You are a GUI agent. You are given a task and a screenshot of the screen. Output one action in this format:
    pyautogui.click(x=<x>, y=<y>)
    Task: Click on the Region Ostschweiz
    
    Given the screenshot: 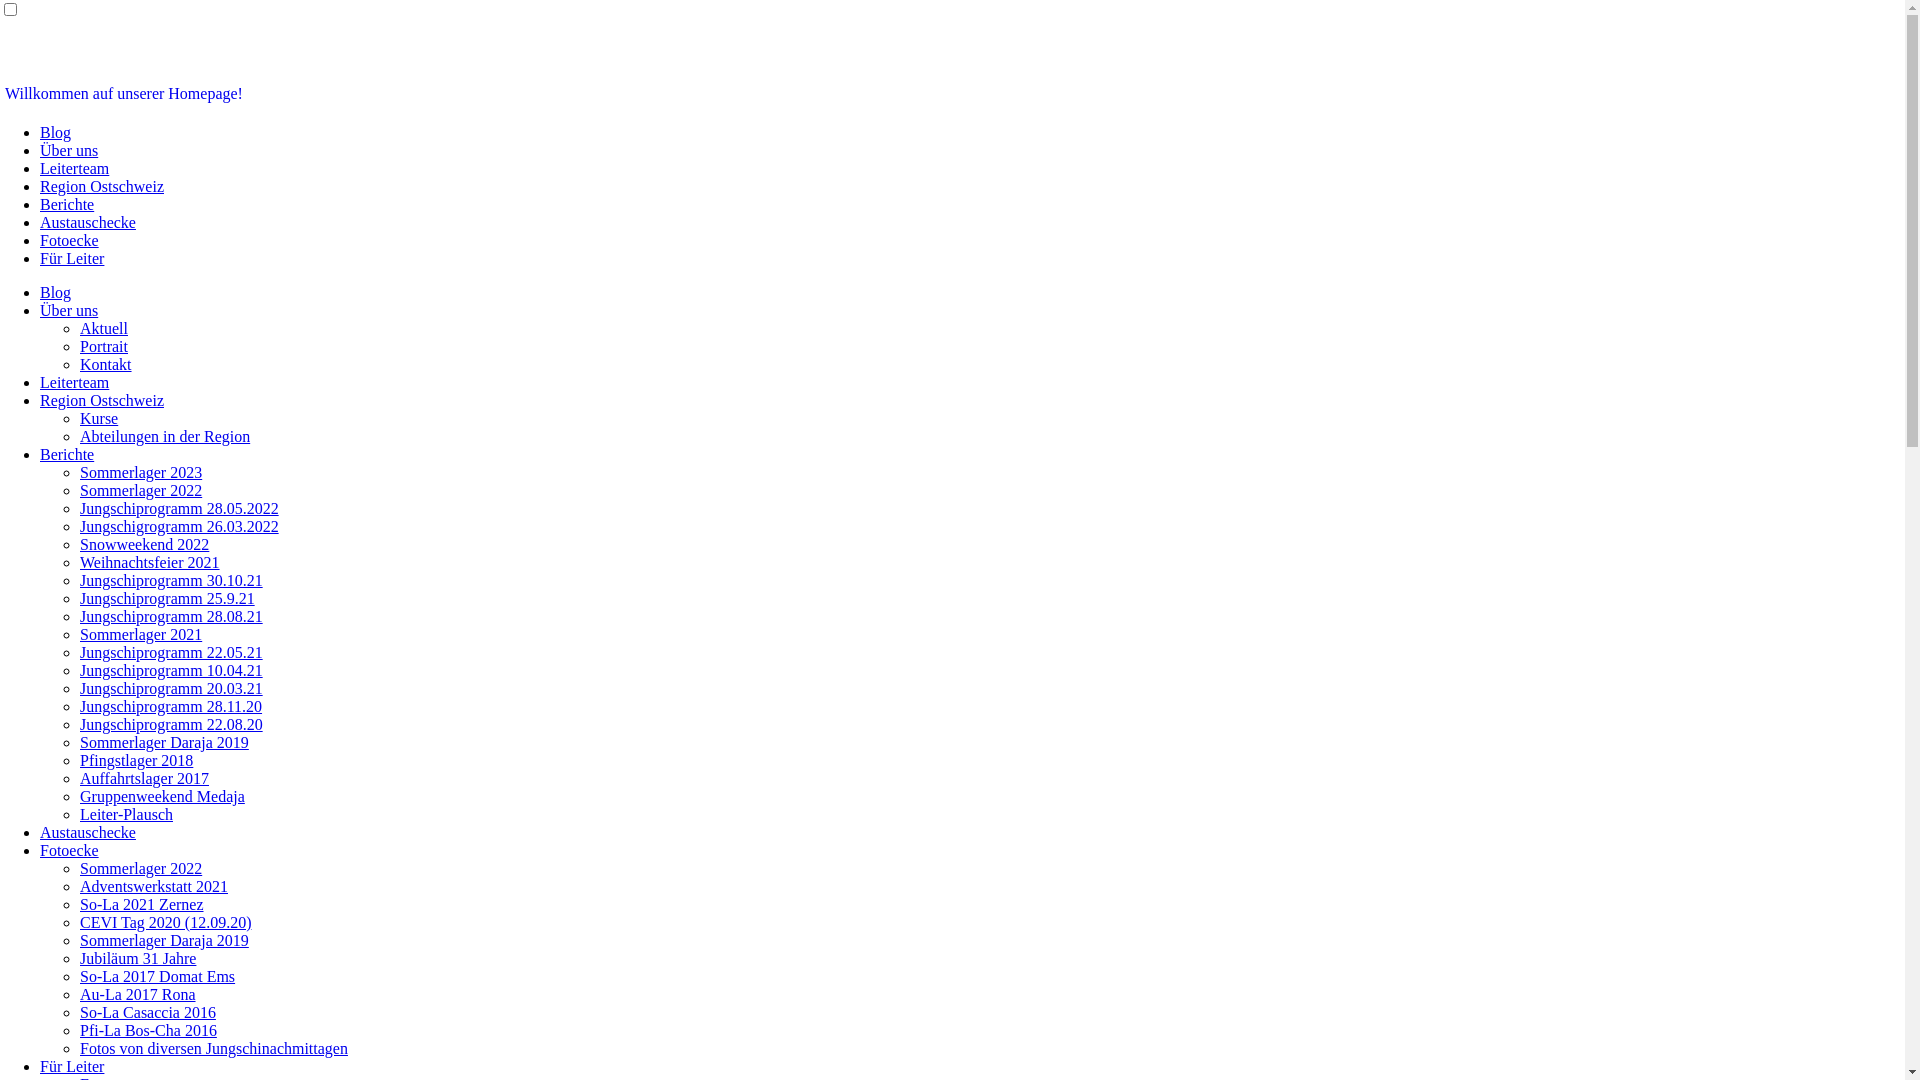 What is the action you would take?
    pyautogui.click(x=102, y=400)
    